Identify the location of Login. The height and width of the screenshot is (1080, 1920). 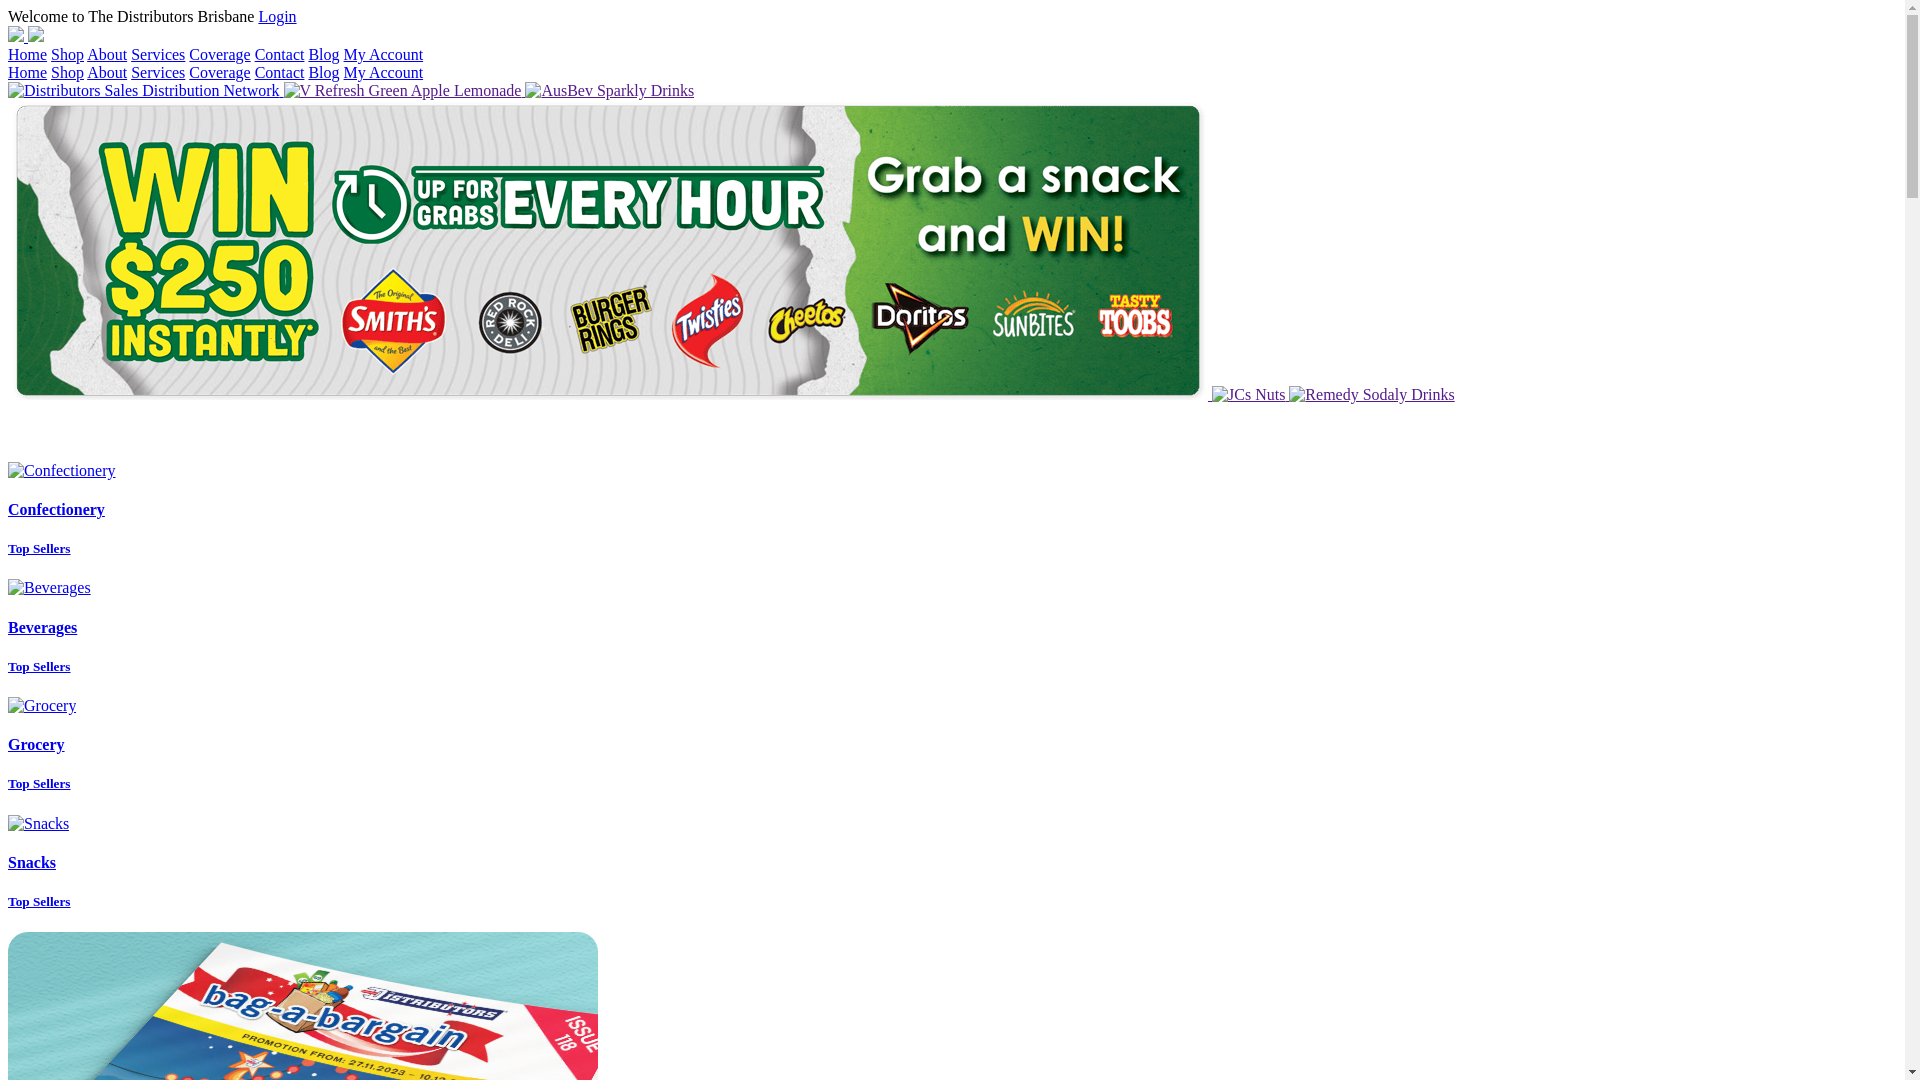
(277, 16).